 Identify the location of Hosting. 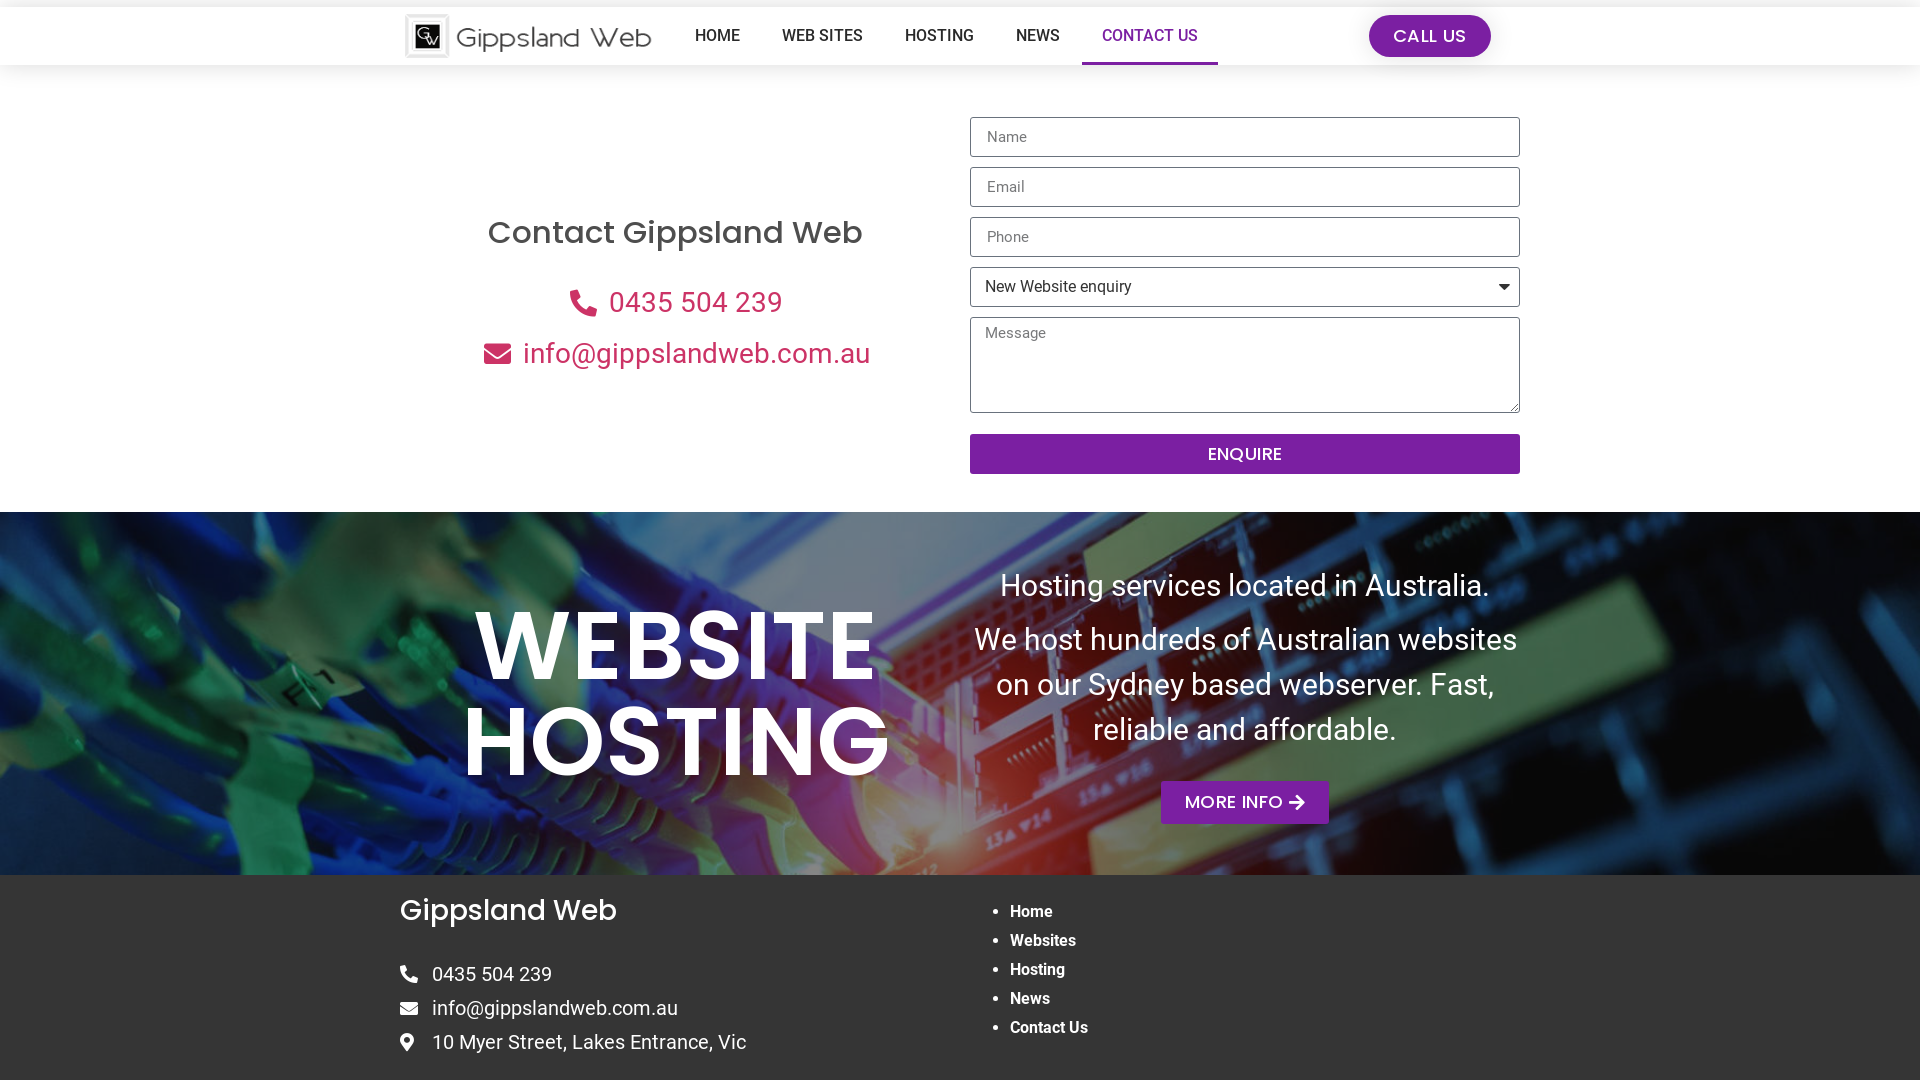
(1037, 970).